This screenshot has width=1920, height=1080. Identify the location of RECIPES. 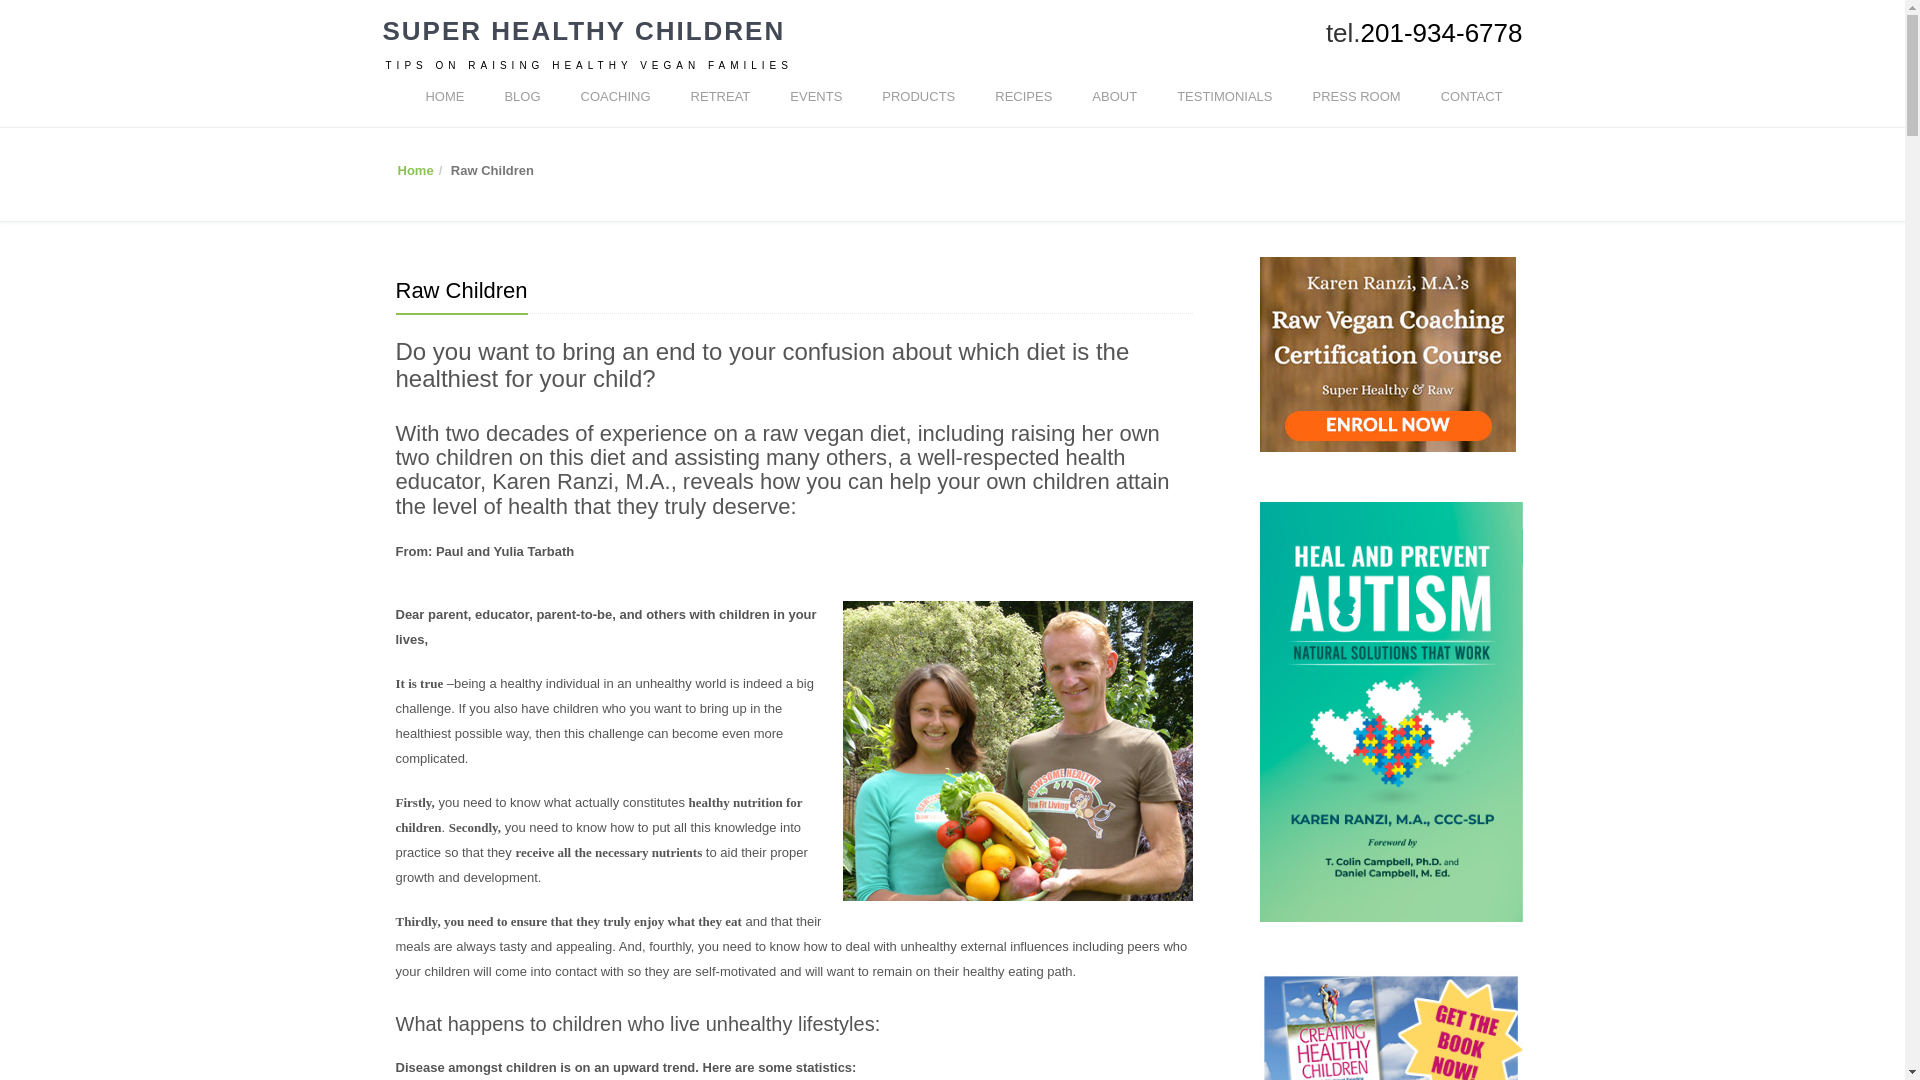
(1023, 96).